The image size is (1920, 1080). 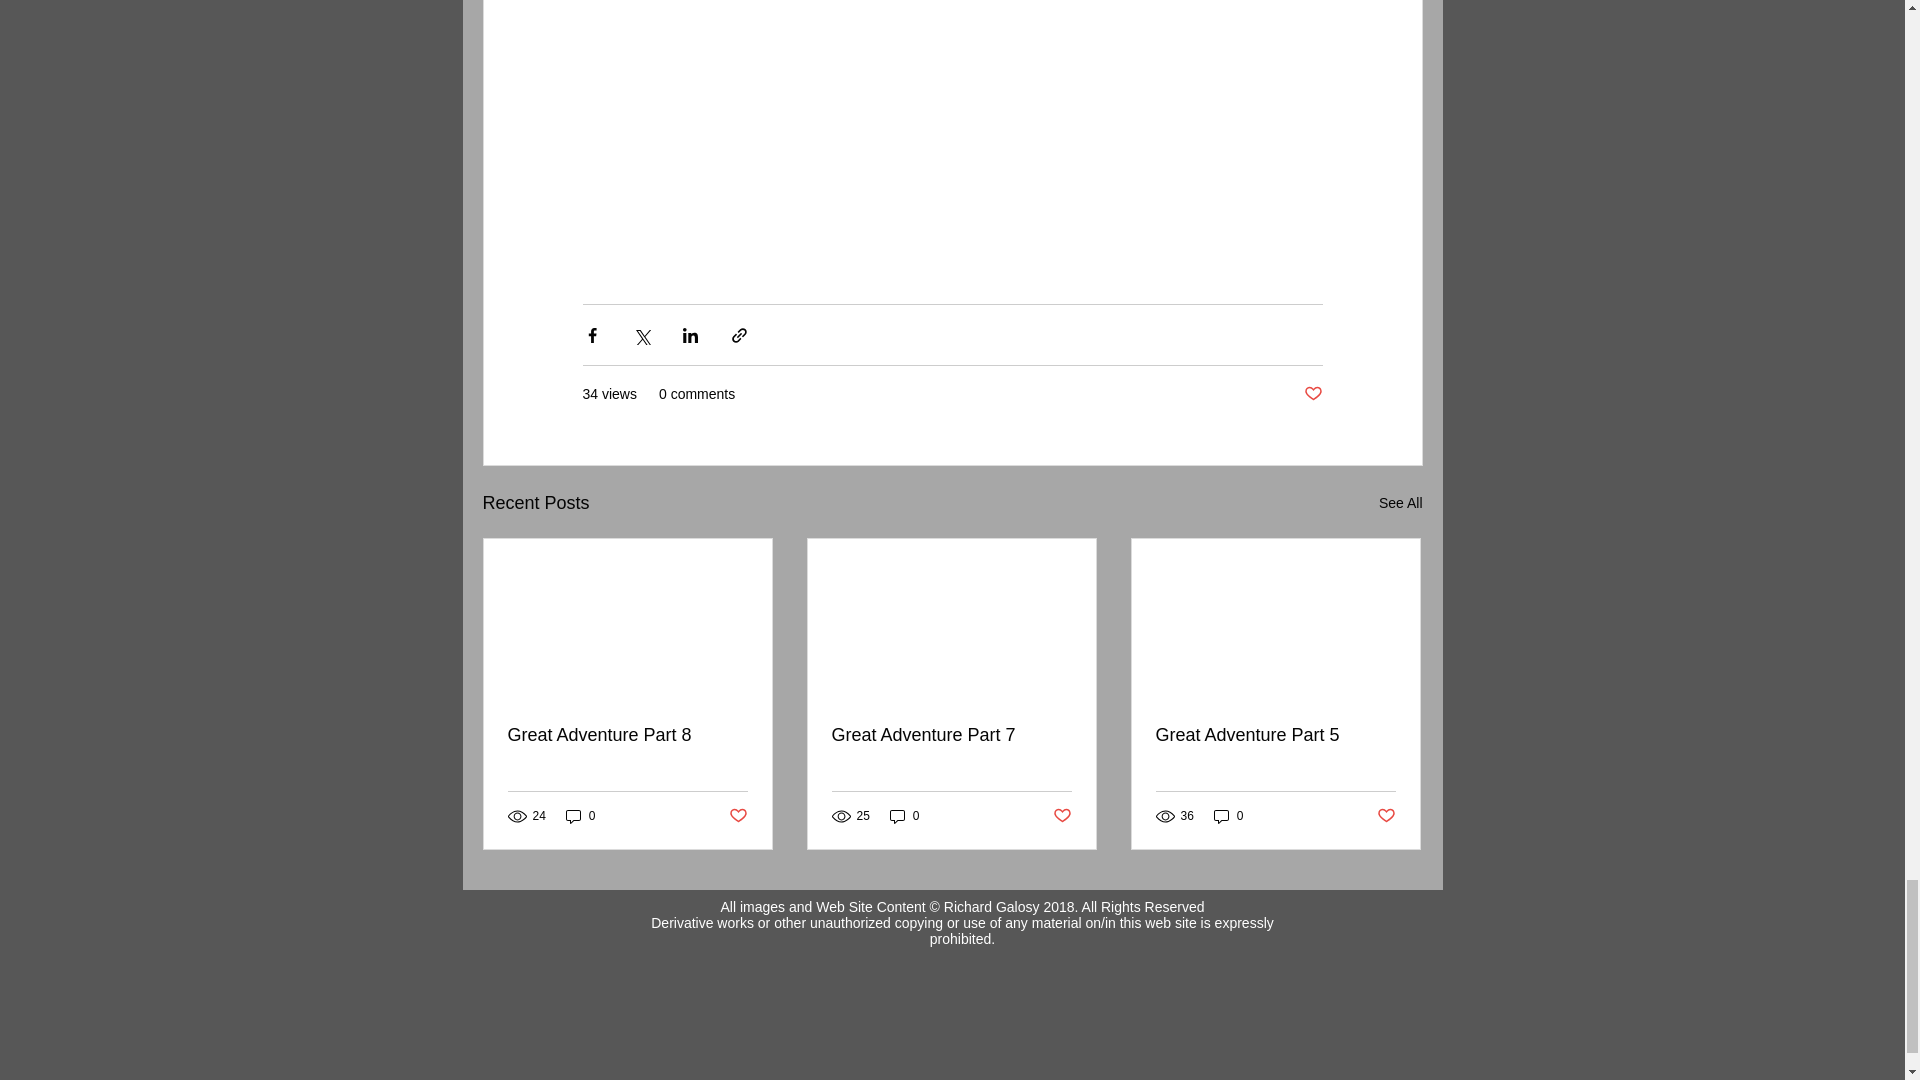 I want to click on Post not marked as liked, so click(x=1386, y=816).